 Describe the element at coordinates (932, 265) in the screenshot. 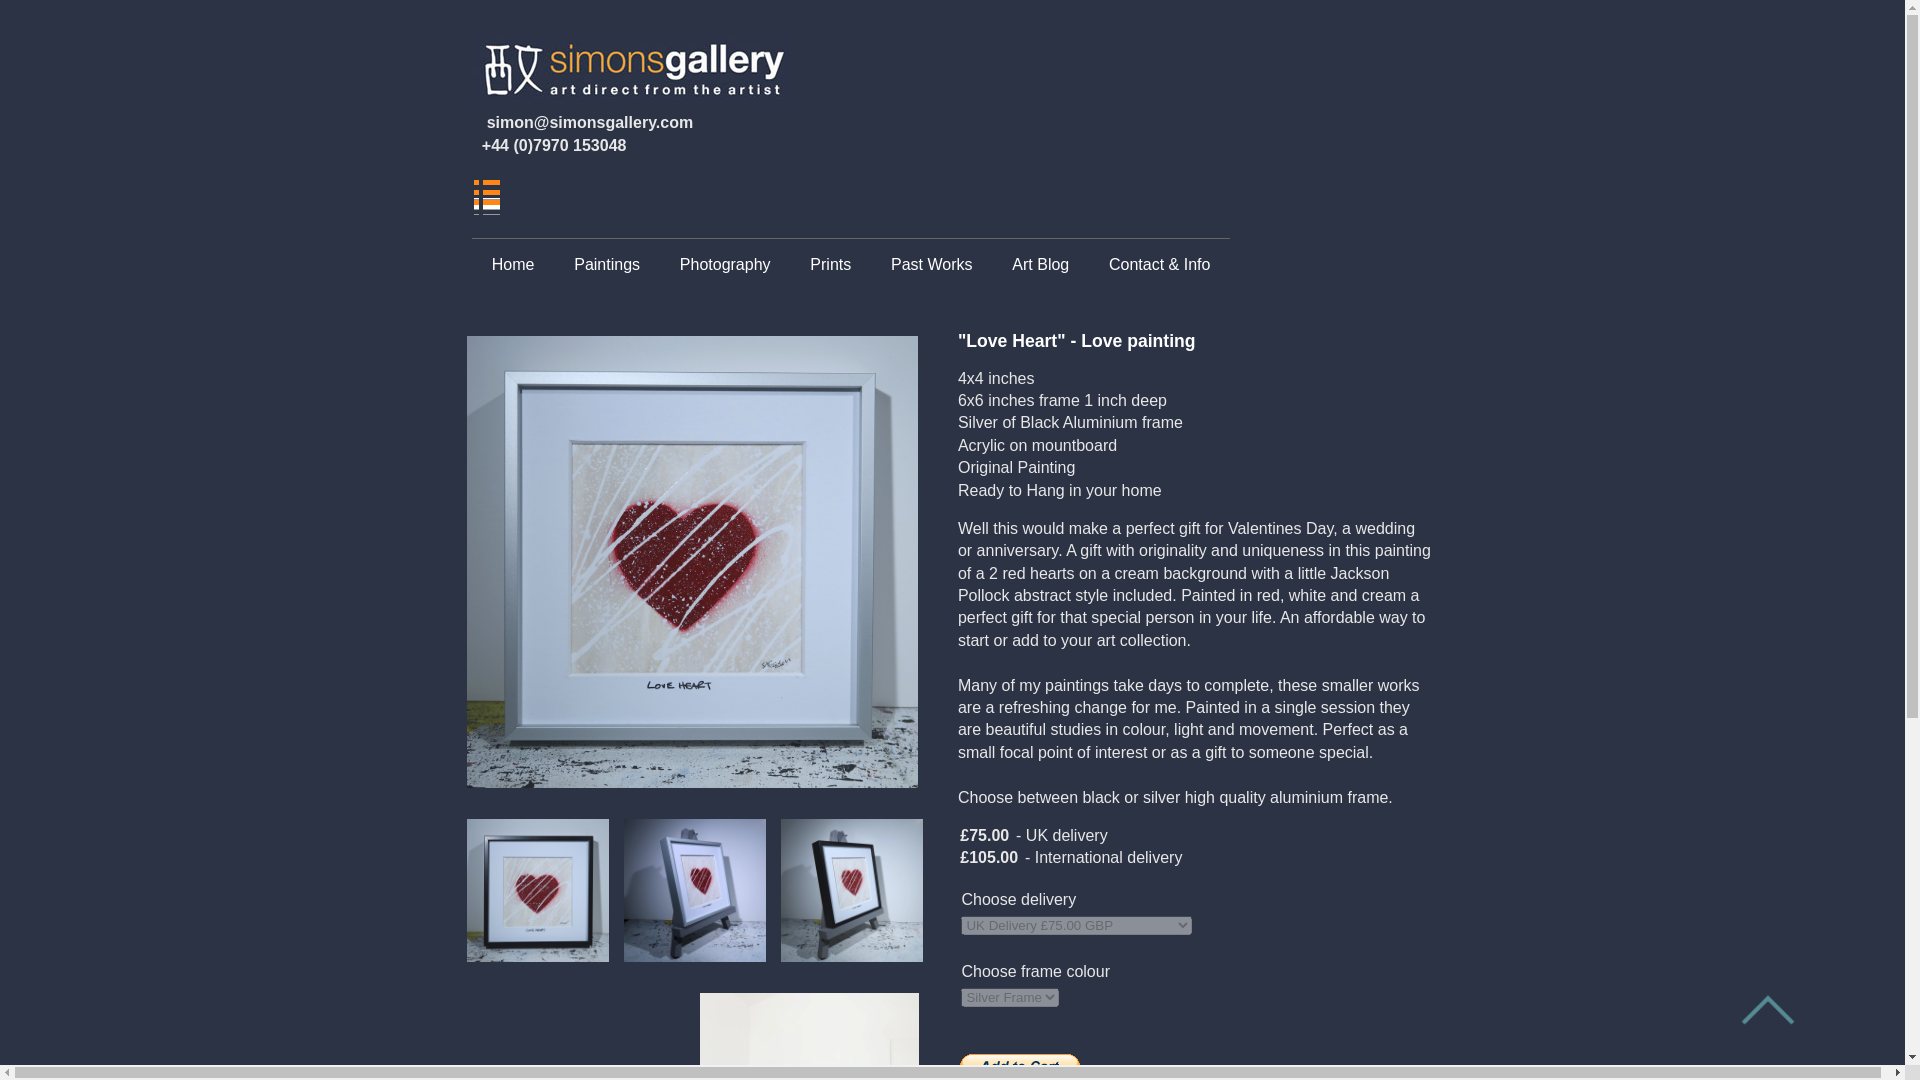

I see `Past Works` at that location.